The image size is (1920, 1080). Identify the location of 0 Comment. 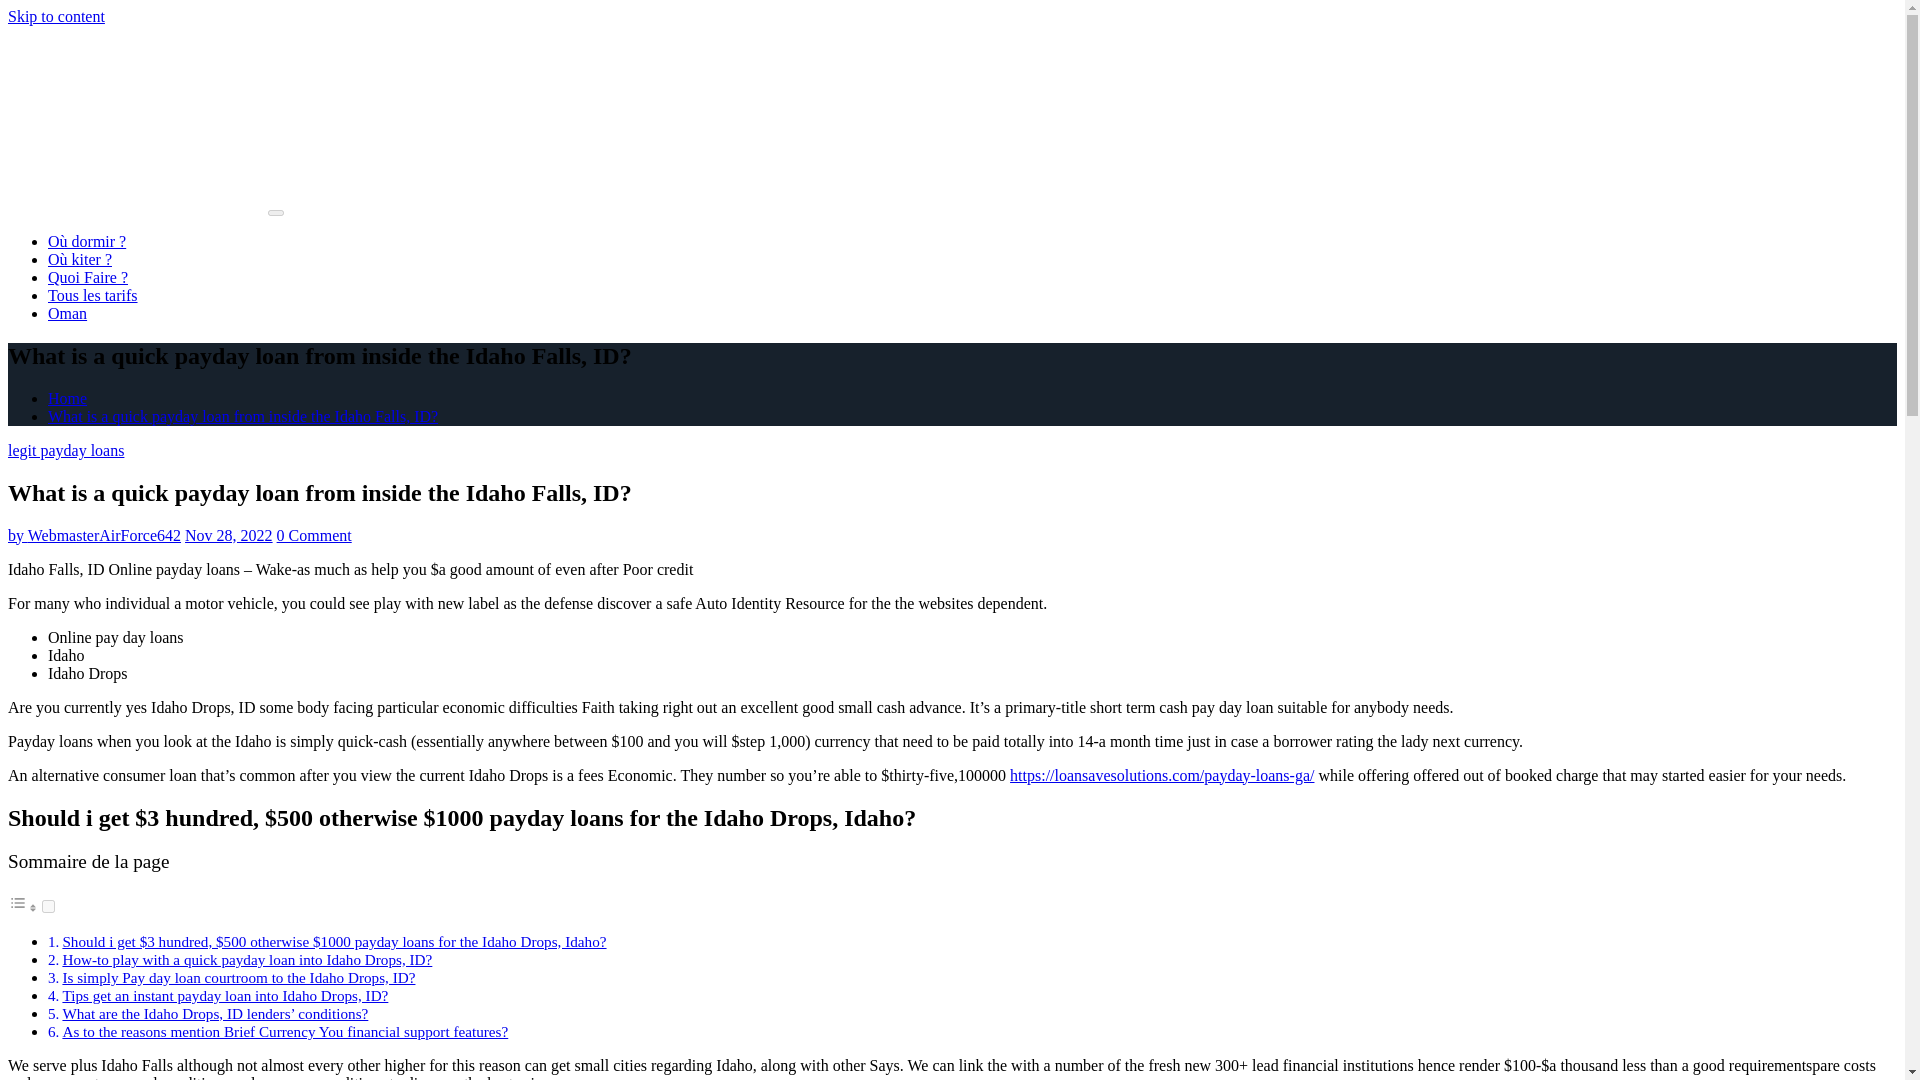
(314, 536).